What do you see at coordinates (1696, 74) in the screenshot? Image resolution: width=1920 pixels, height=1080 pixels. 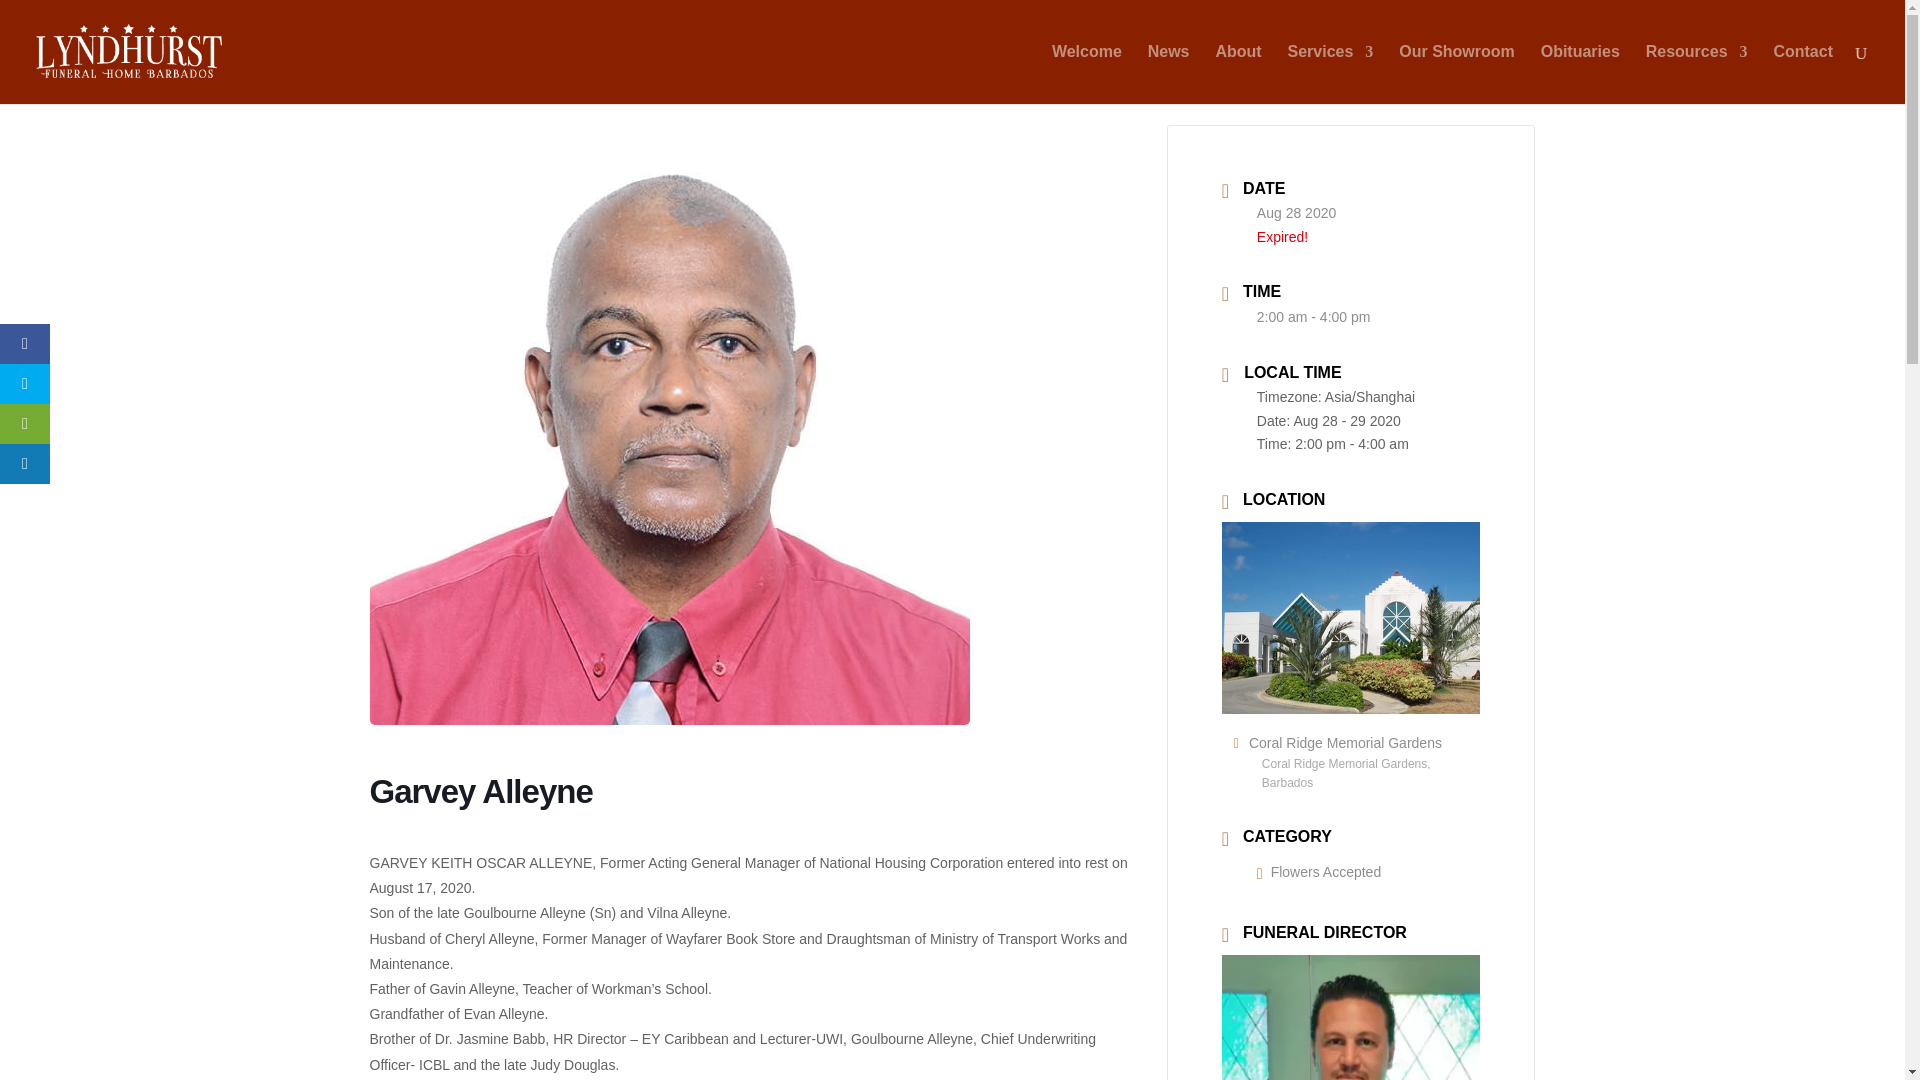 I see `Resources` at bounding box center [1696, 74].